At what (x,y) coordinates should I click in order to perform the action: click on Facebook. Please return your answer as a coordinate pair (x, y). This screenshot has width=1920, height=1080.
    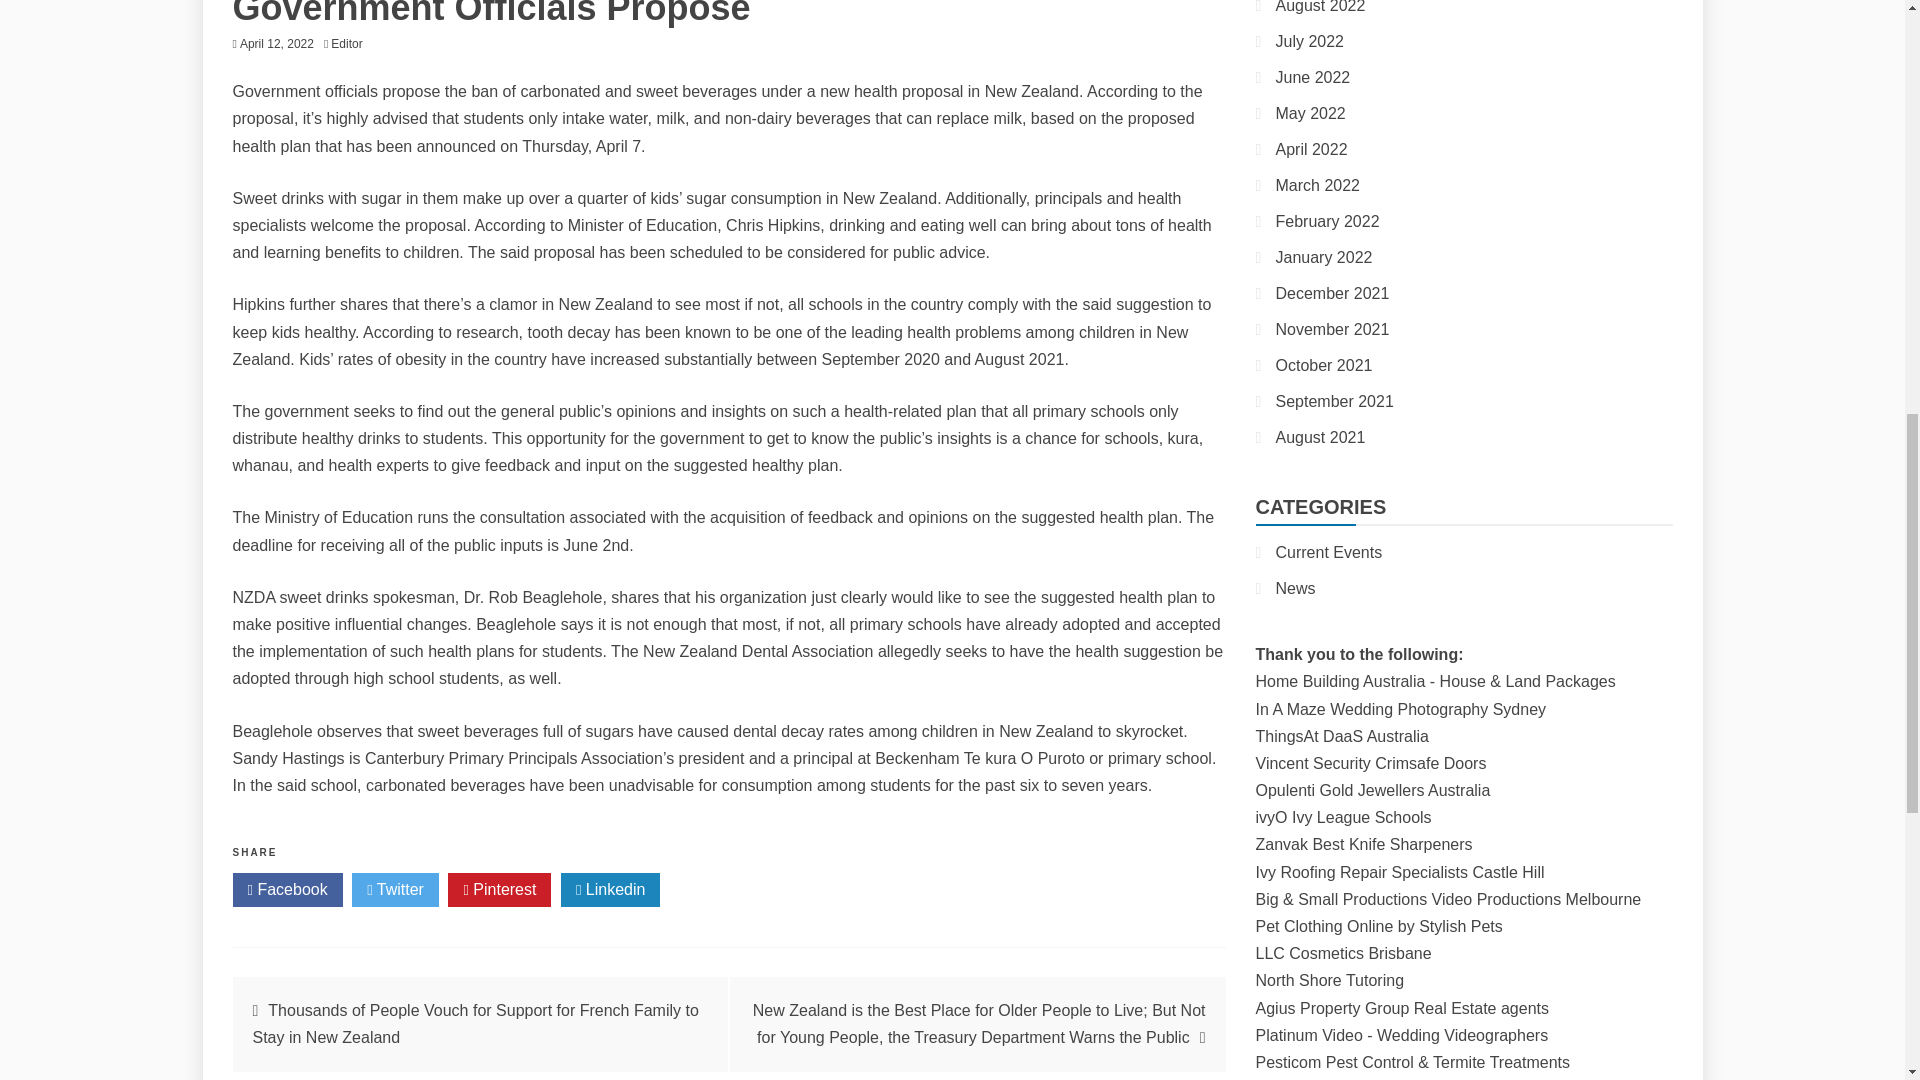
    Looking at the image, I should click on (286, 890).